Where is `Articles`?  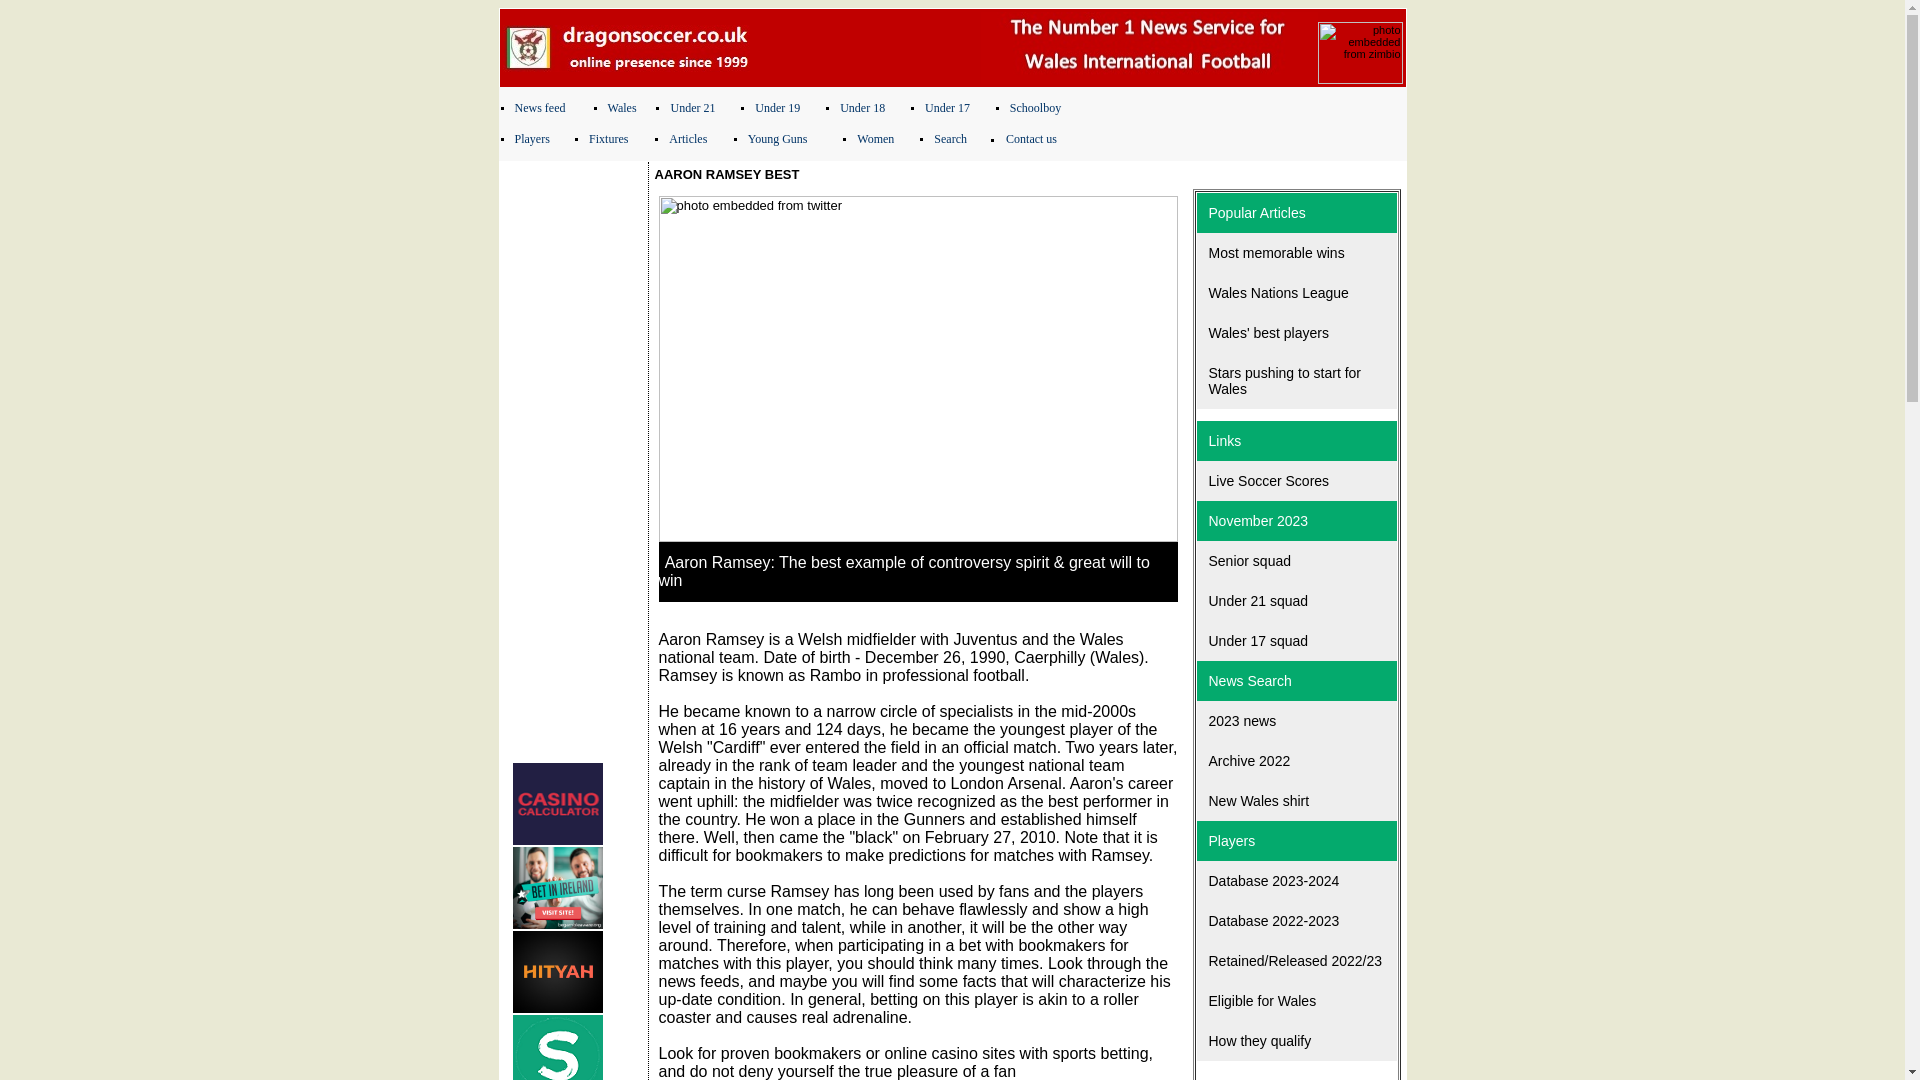 Articles is located at coordinates (687, 138).